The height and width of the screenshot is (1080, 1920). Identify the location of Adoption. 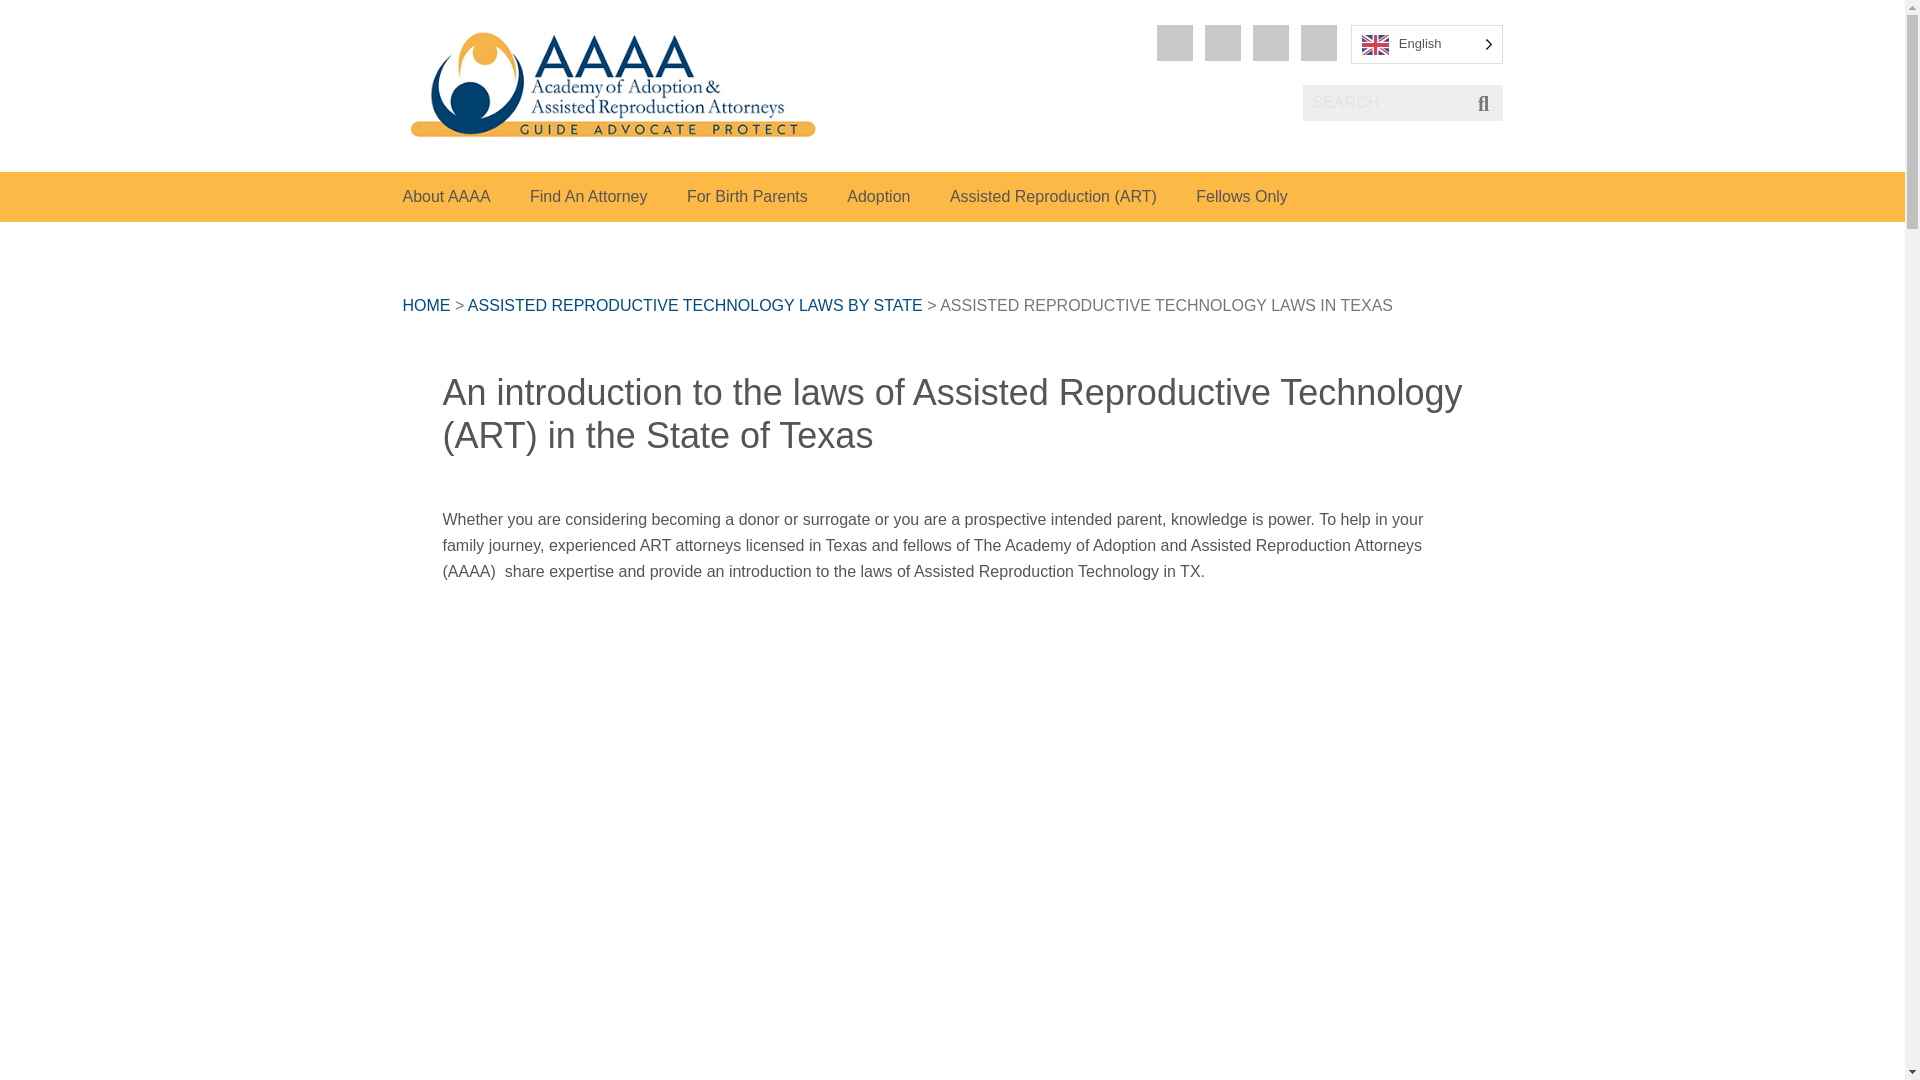
(878, 196).